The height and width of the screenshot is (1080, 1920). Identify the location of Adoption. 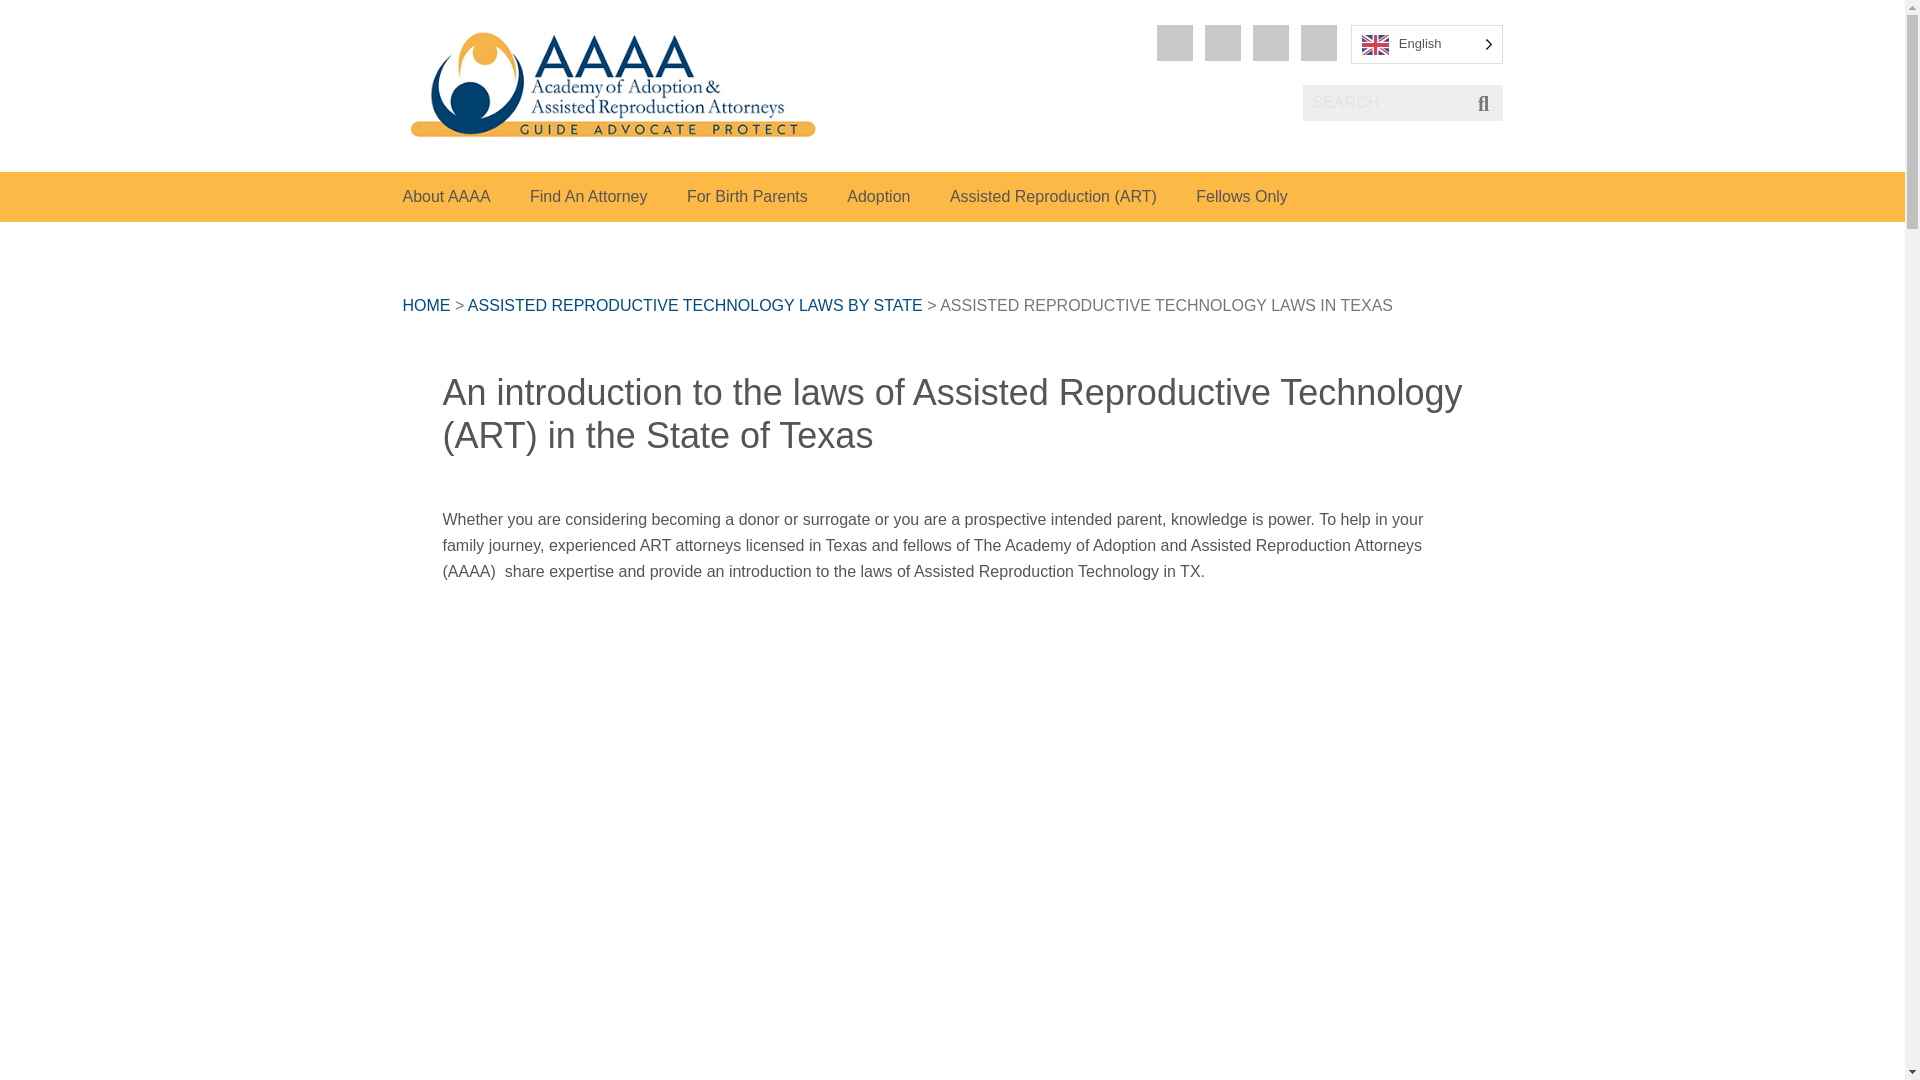
(878, 196).